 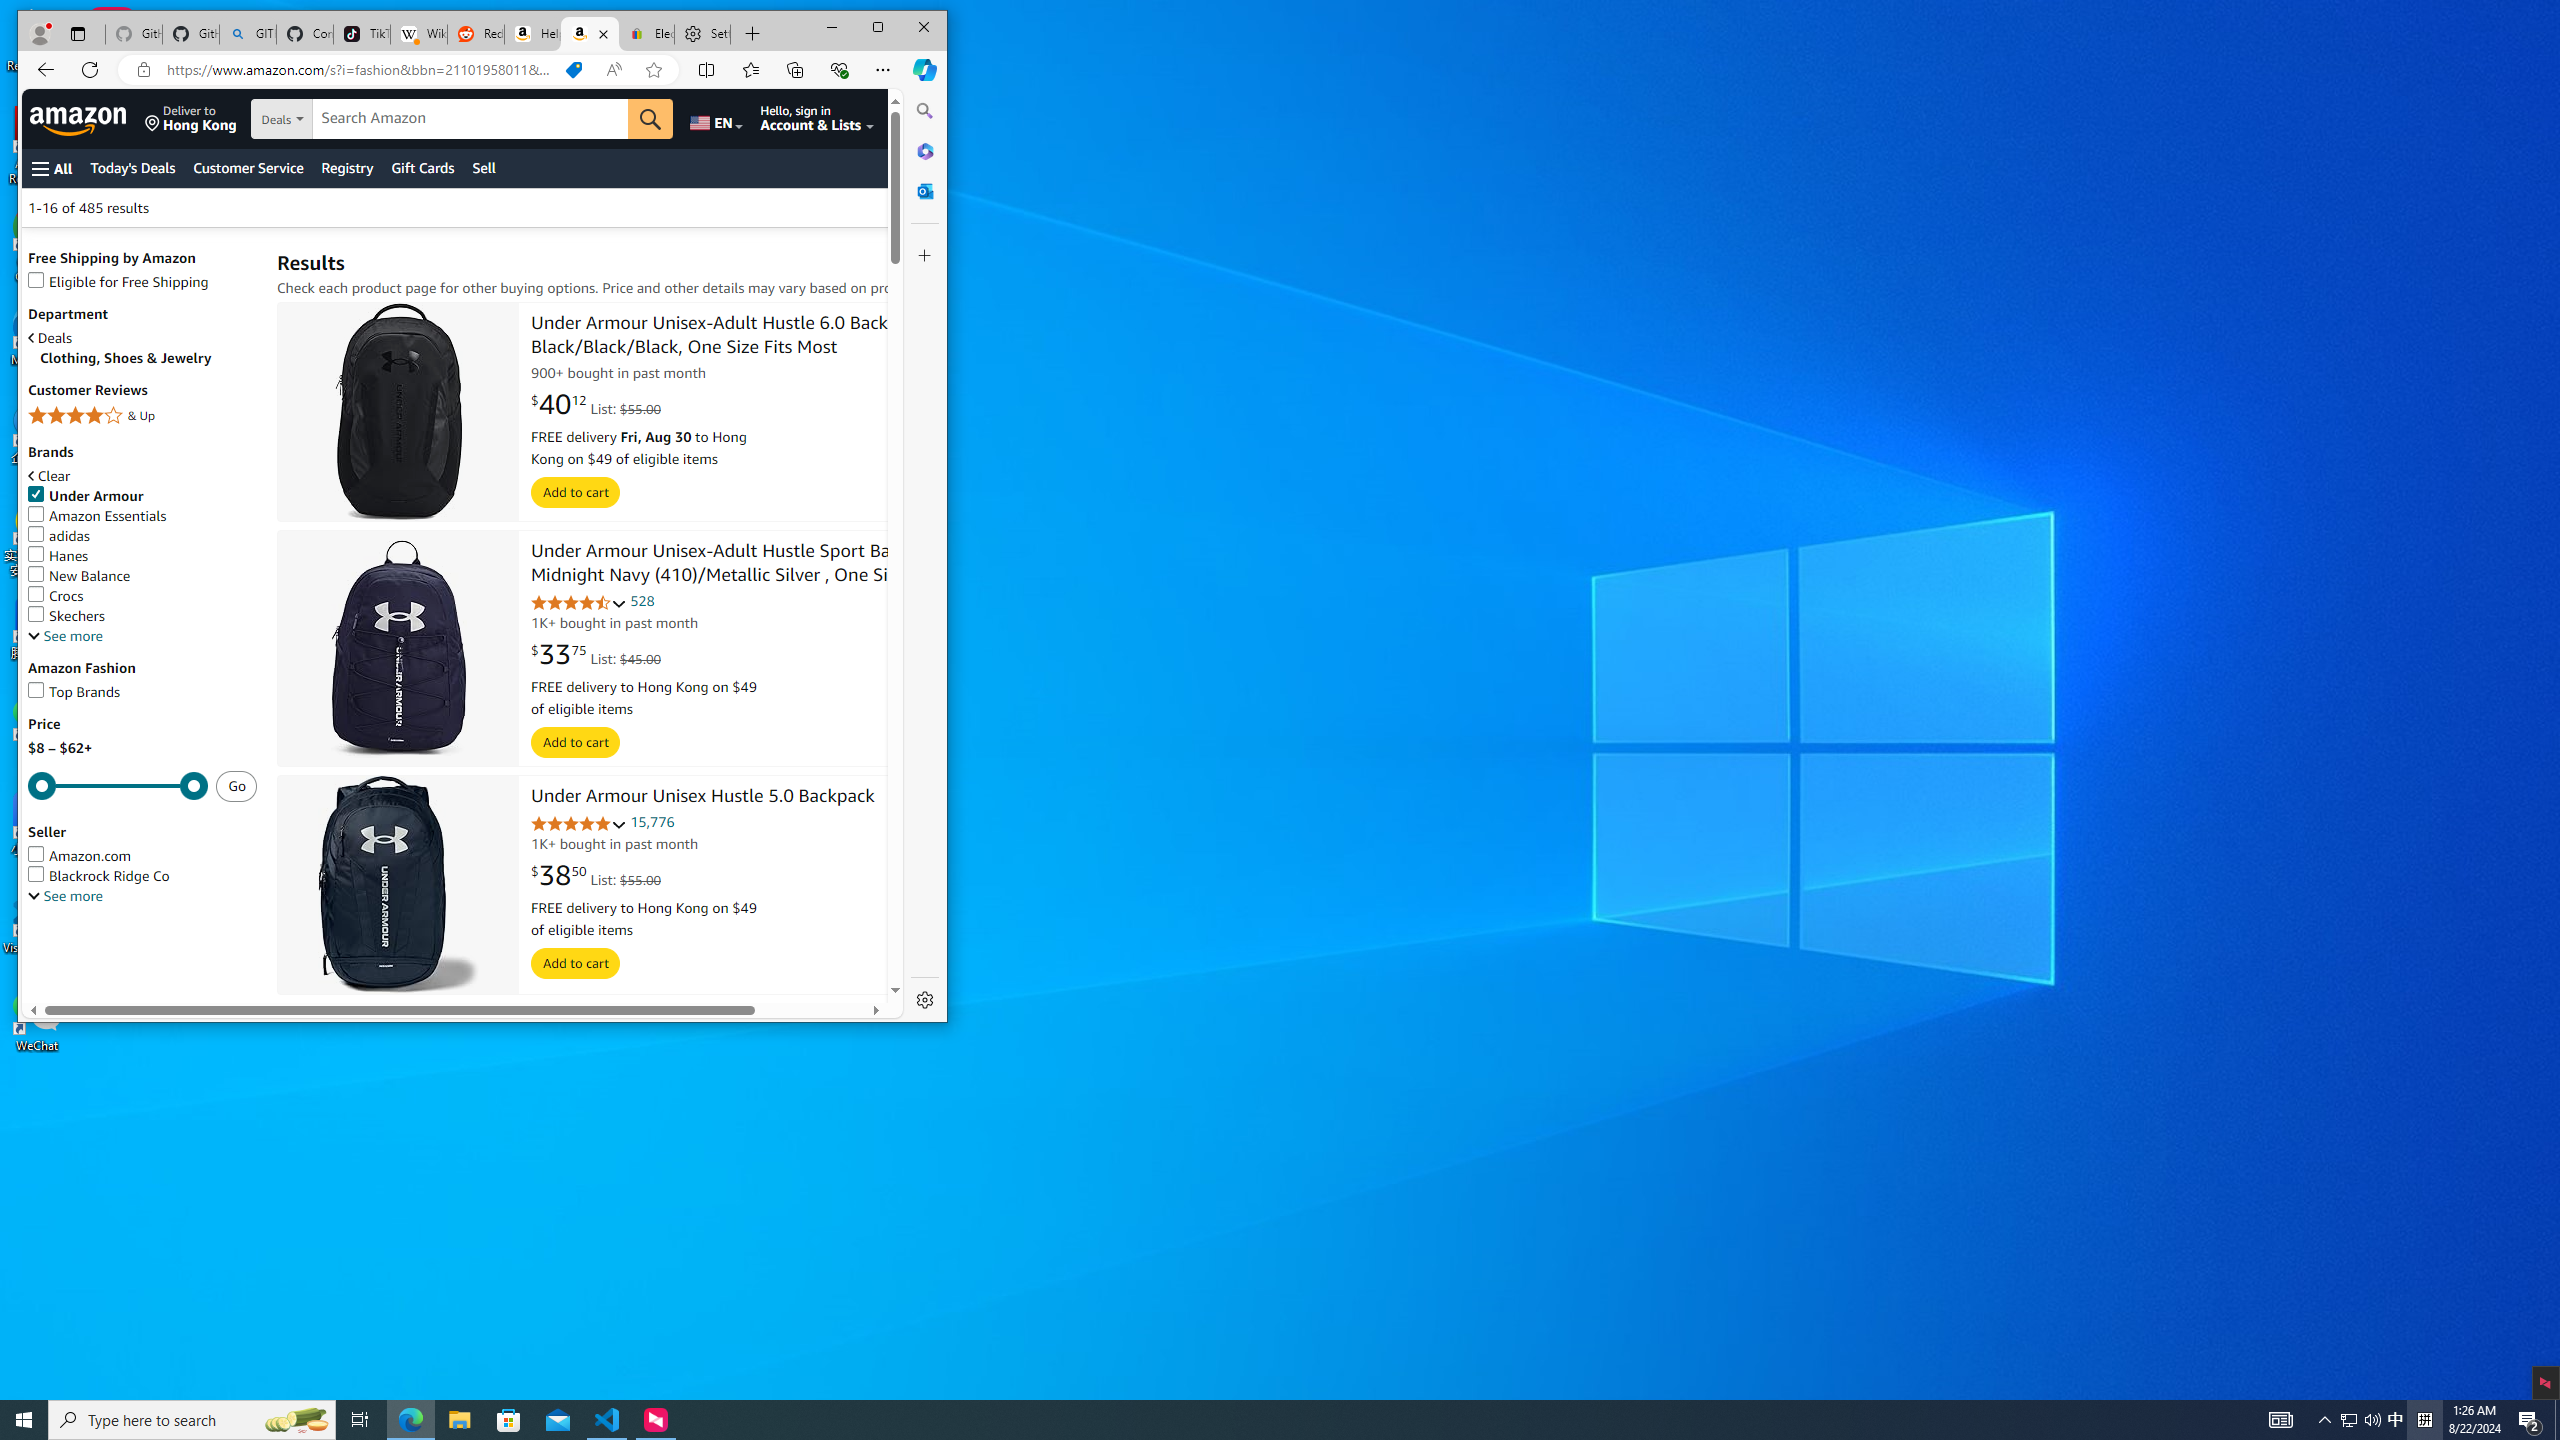 What do you see at coordinates (118, 786) in the screenshot?
I see `Maximum` at bounding box center [118, 786].